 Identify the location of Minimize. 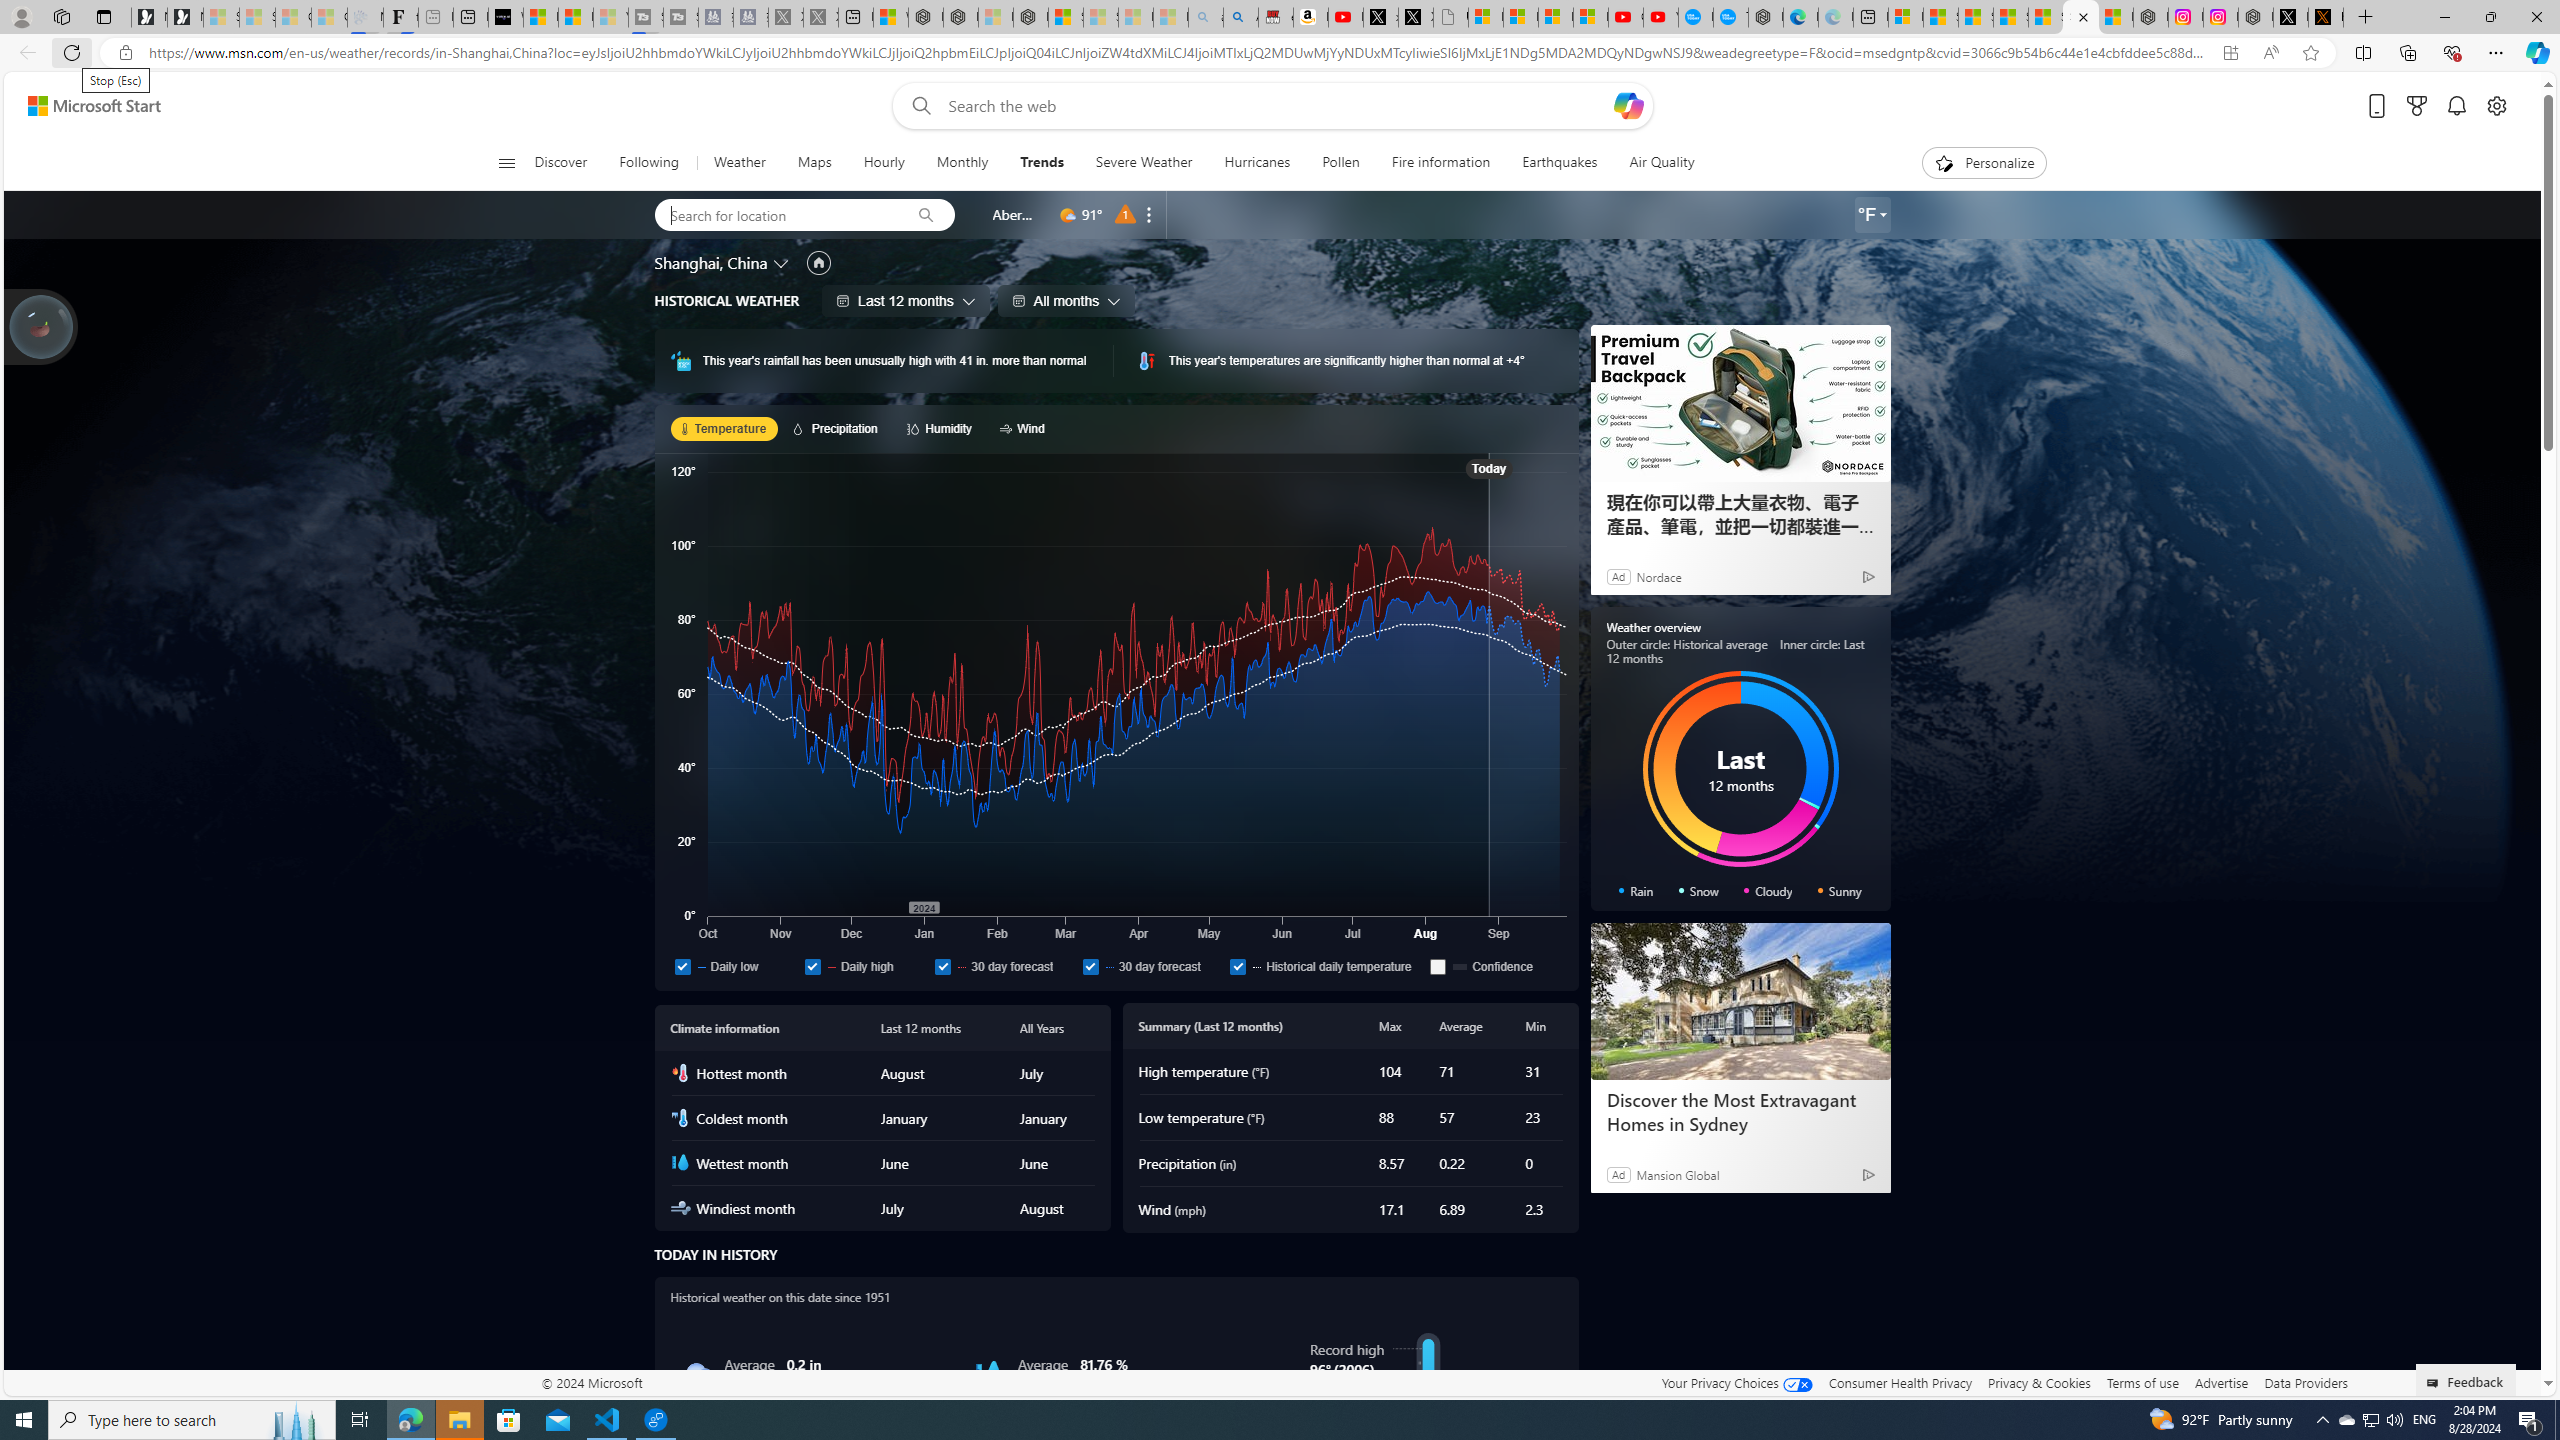
(2444, 17).